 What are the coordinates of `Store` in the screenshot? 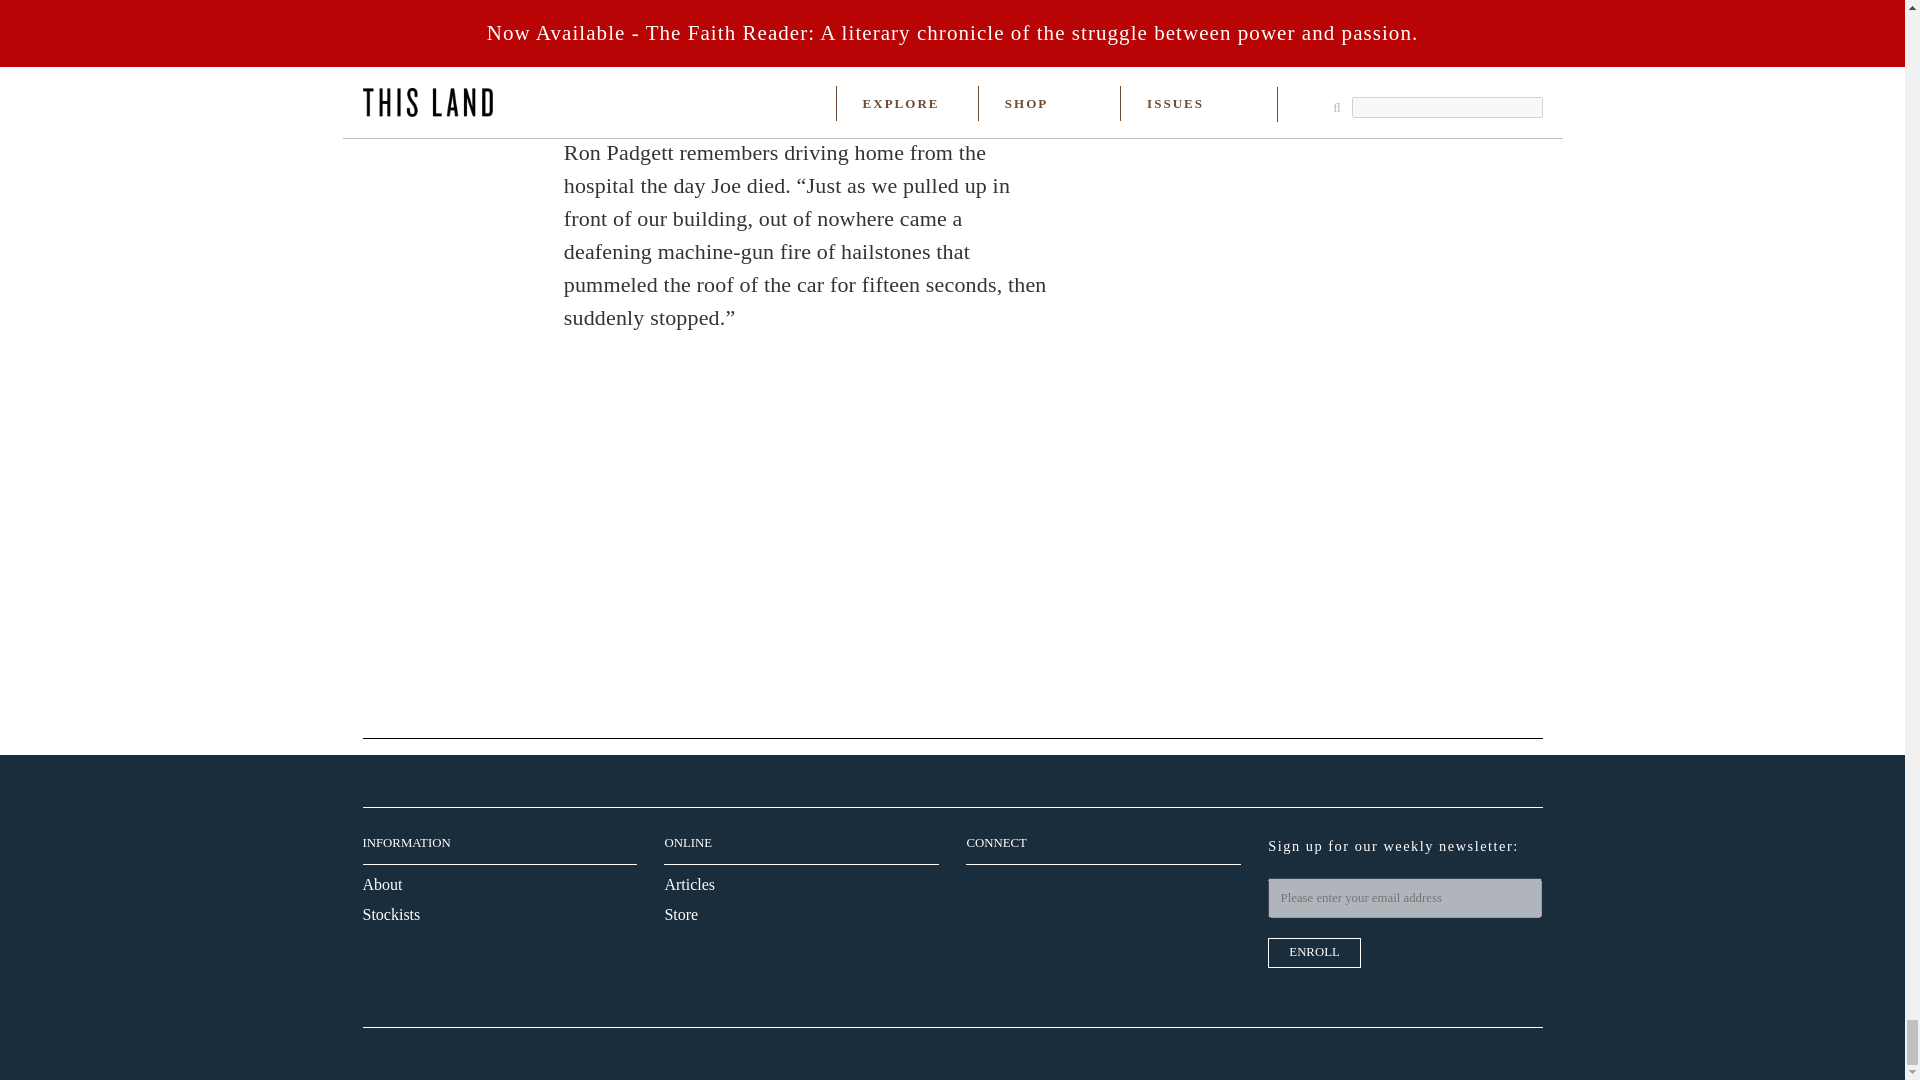 It's located at (681, 914).